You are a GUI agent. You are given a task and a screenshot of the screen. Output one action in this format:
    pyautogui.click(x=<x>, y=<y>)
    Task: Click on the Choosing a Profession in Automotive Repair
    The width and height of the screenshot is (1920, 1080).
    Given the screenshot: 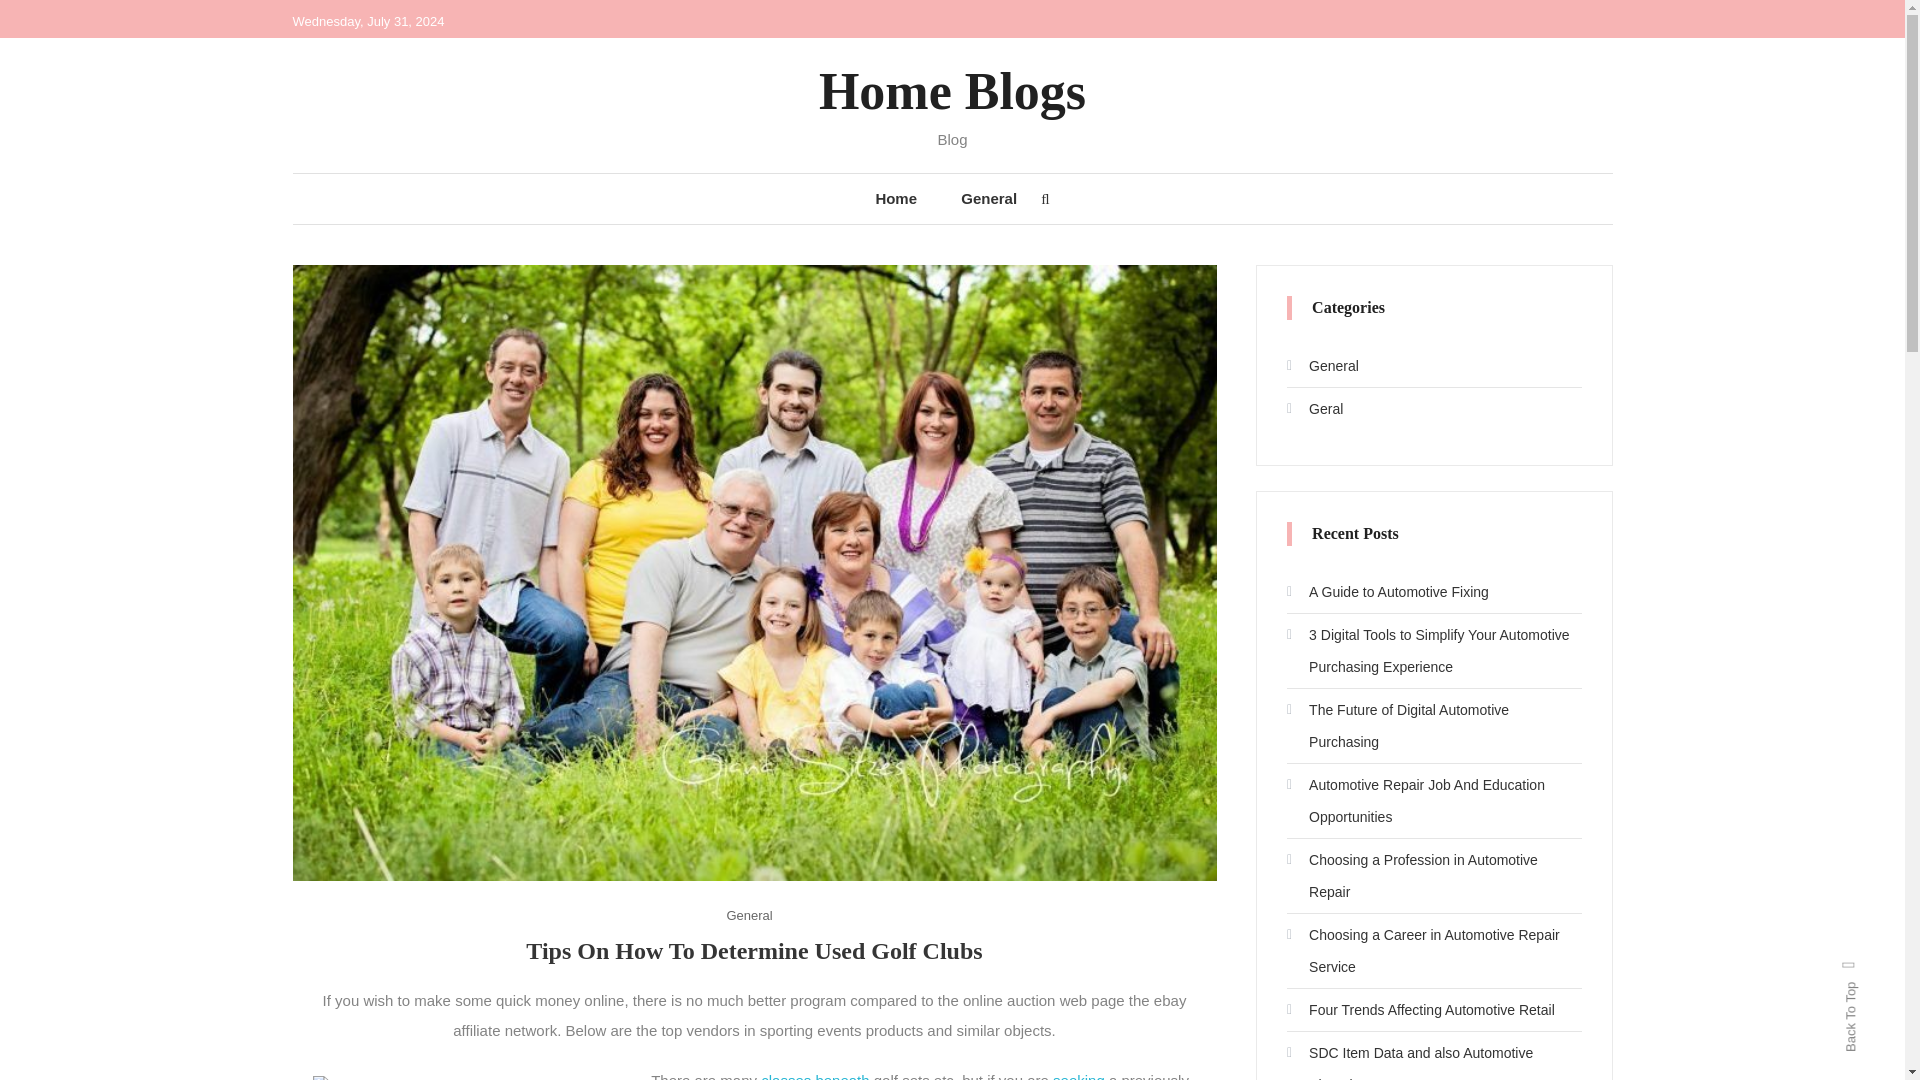 What is the action you would take?
    pyautogui.click(x=1433, y=876)
    